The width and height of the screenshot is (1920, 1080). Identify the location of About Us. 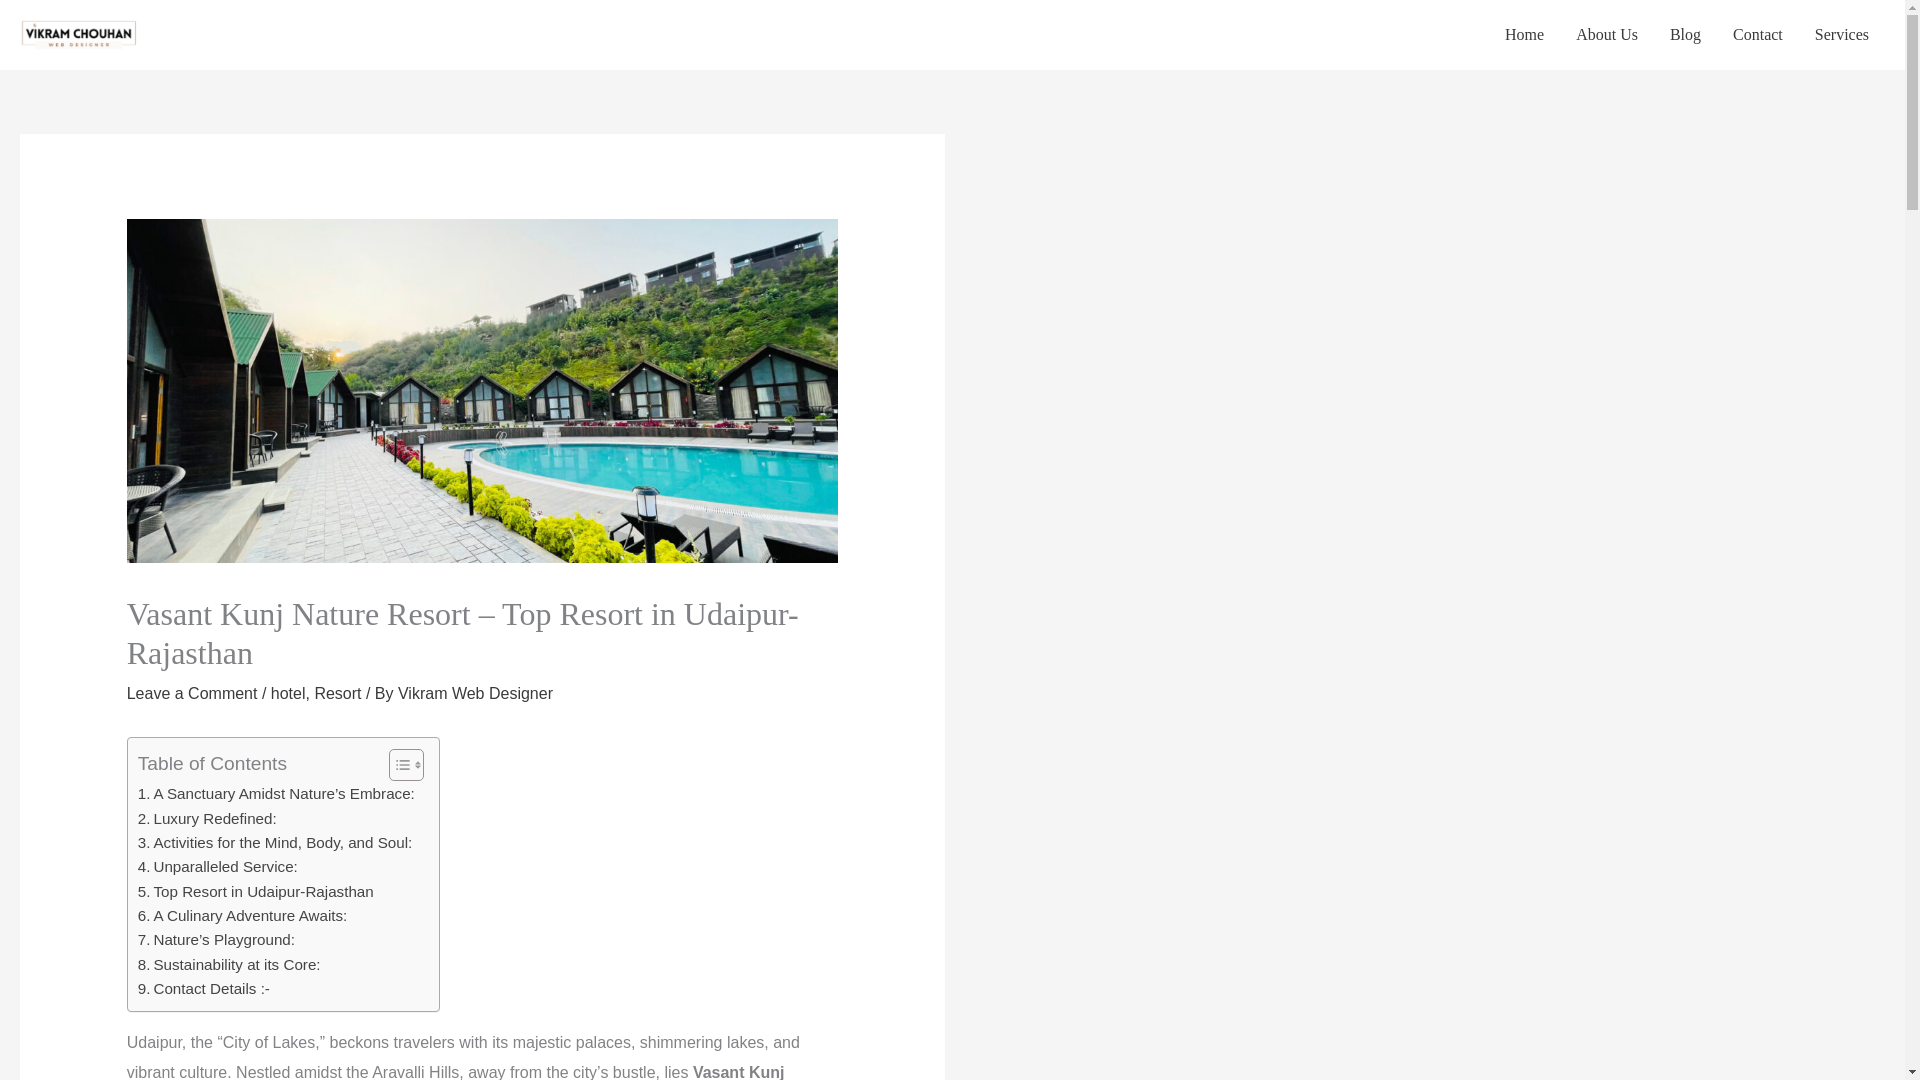
(1606, 35).